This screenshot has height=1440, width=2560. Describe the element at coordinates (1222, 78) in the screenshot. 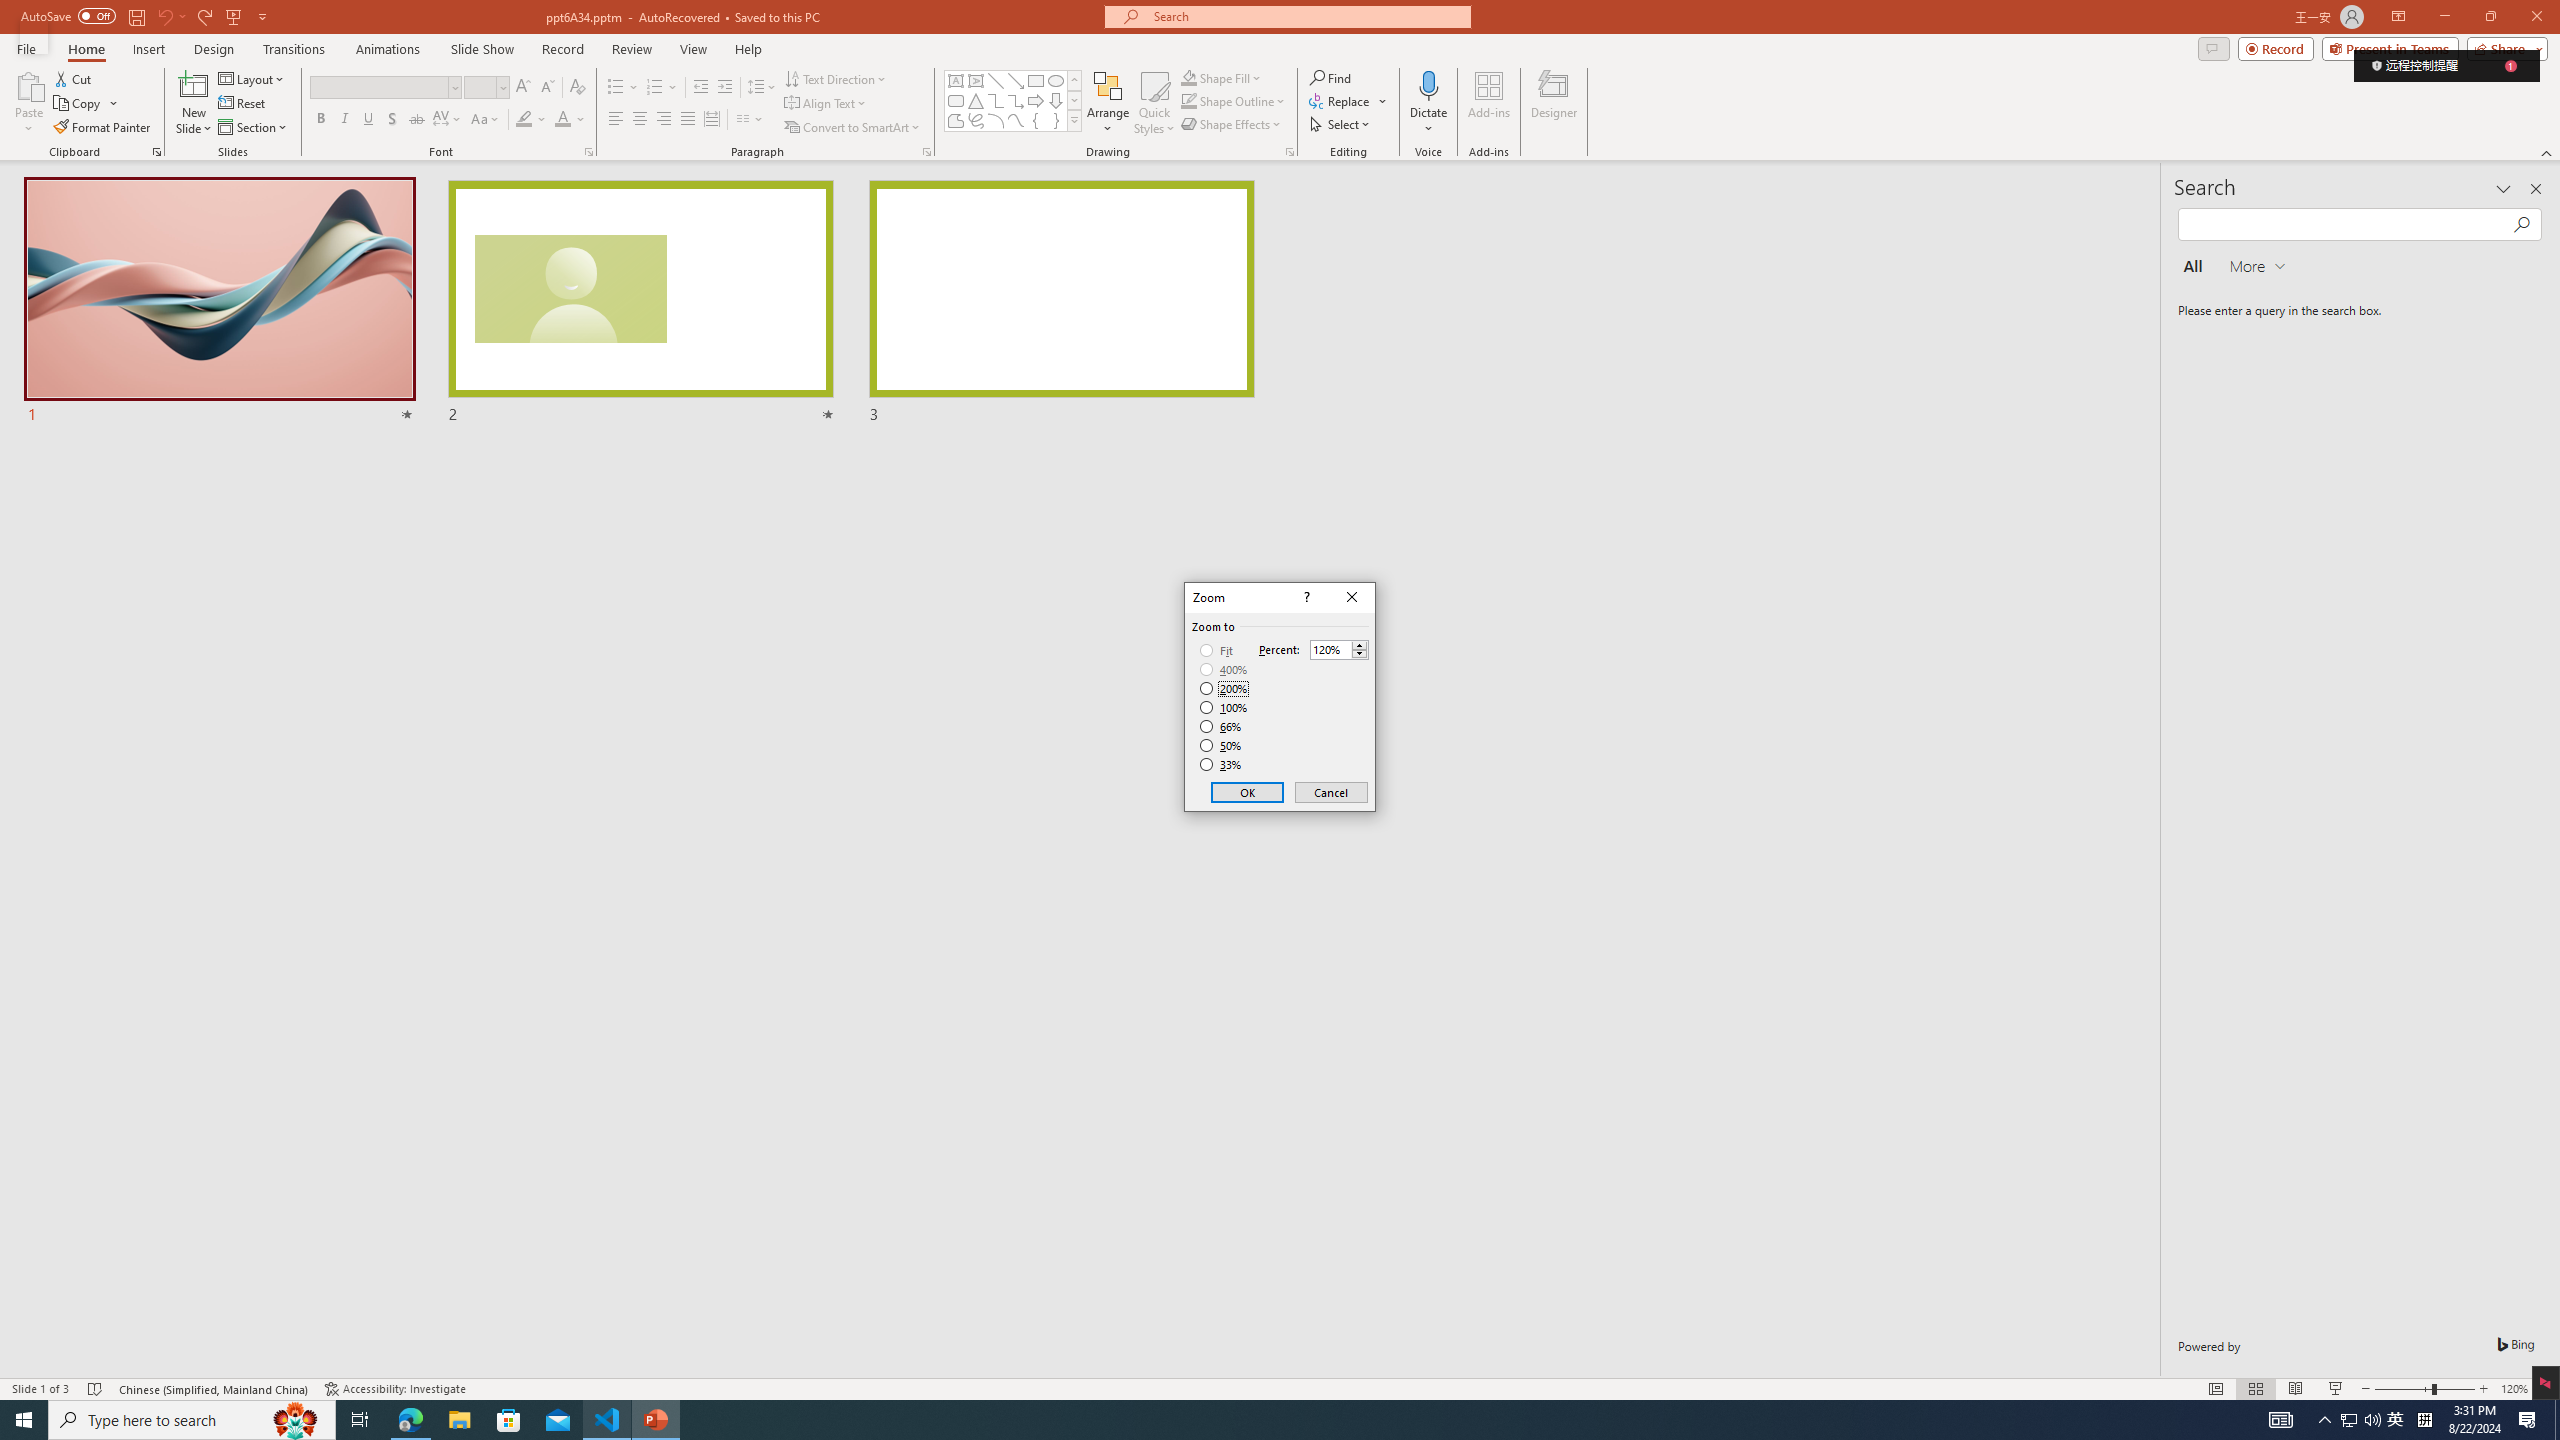

I see `Shape Fill` at that location.